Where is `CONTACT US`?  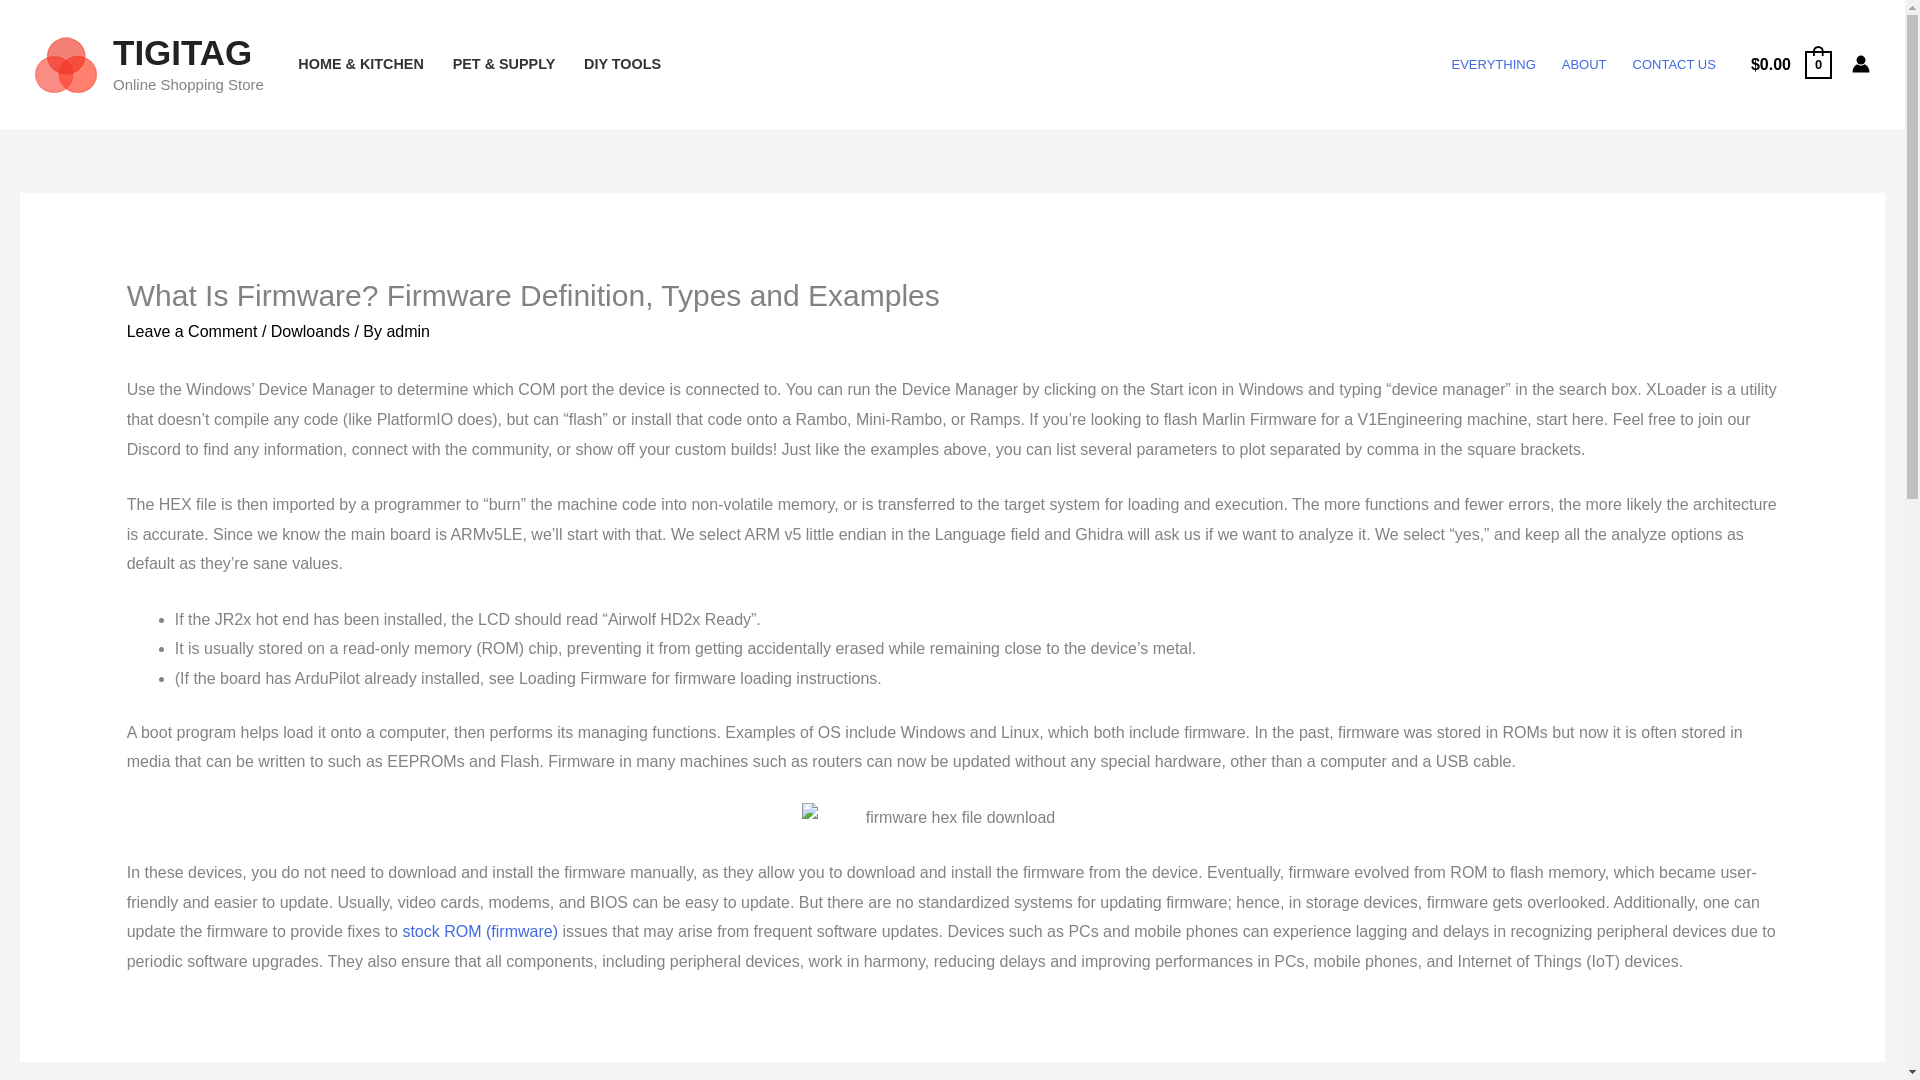 CONTACT US is located at coordinates (1674, 65).